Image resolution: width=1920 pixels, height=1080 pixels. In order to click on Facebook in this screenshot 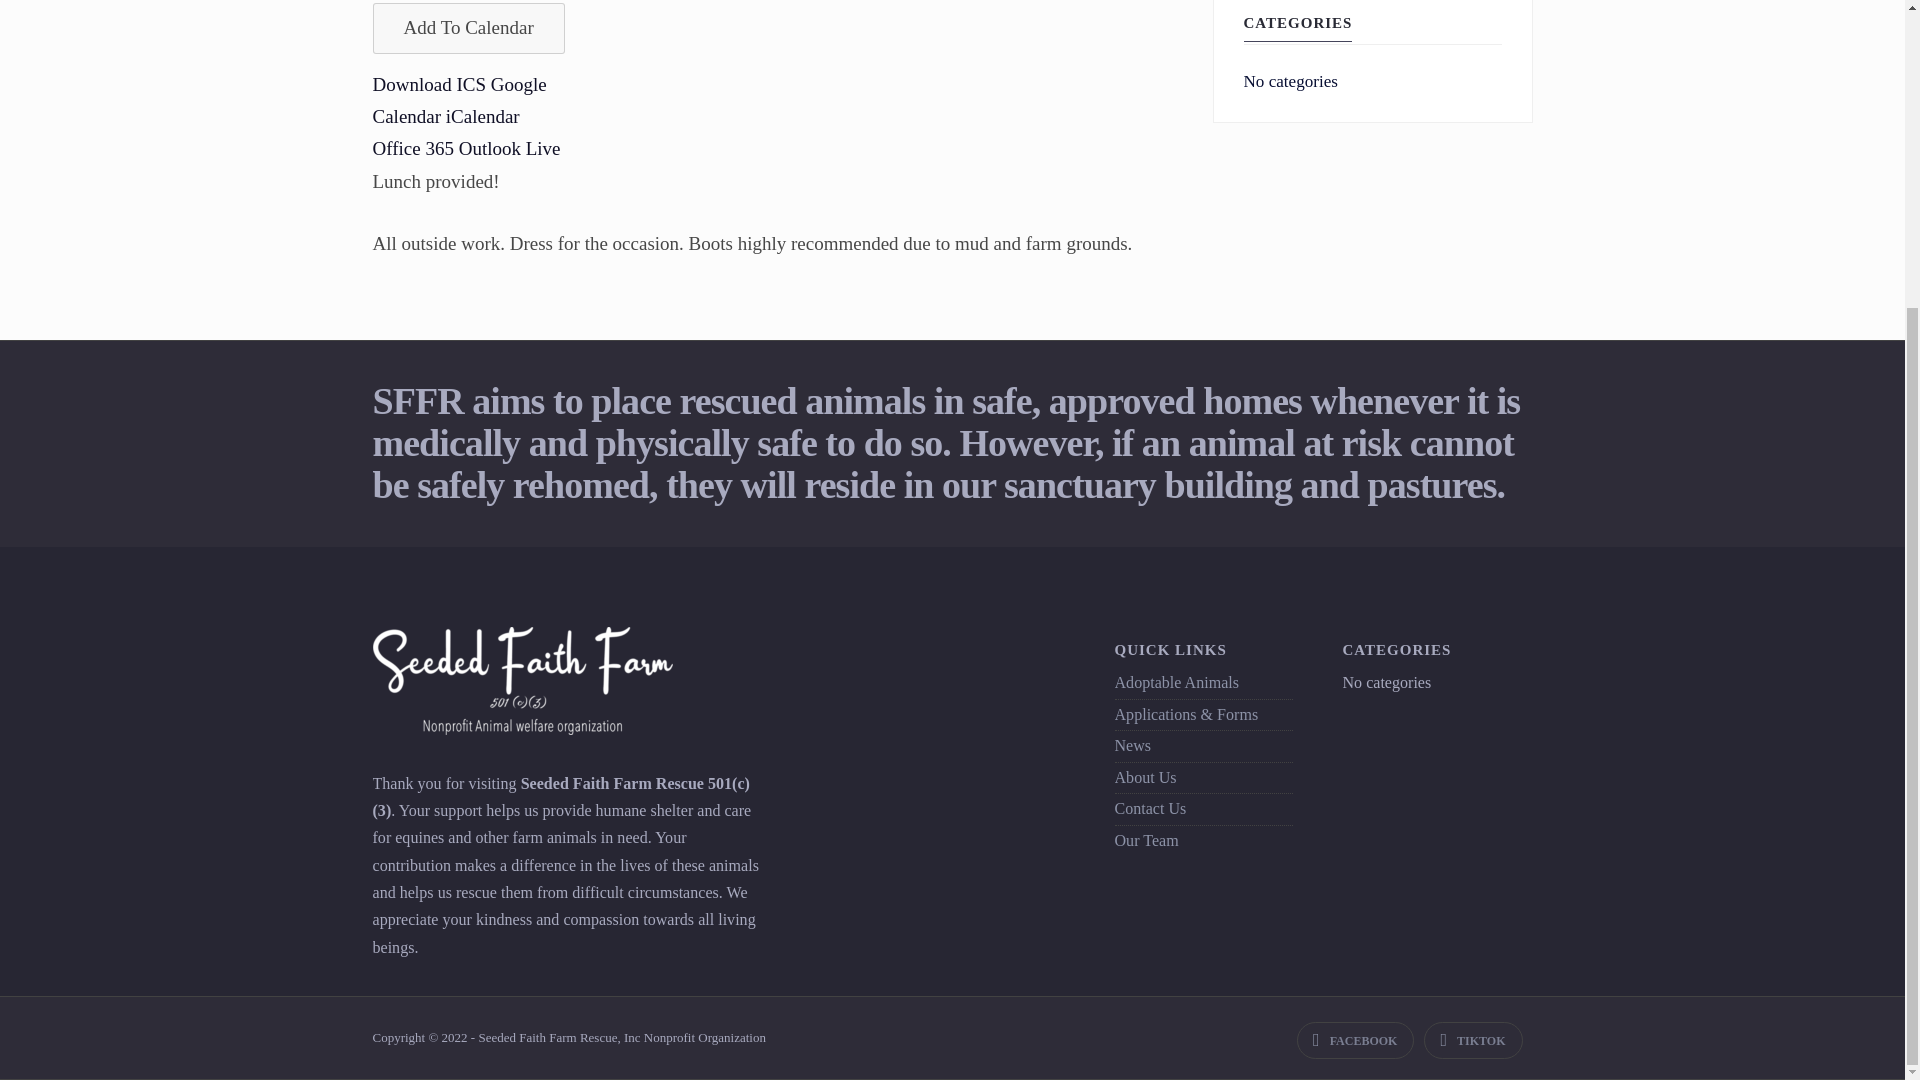, I will do `click(1355, 1040)`.